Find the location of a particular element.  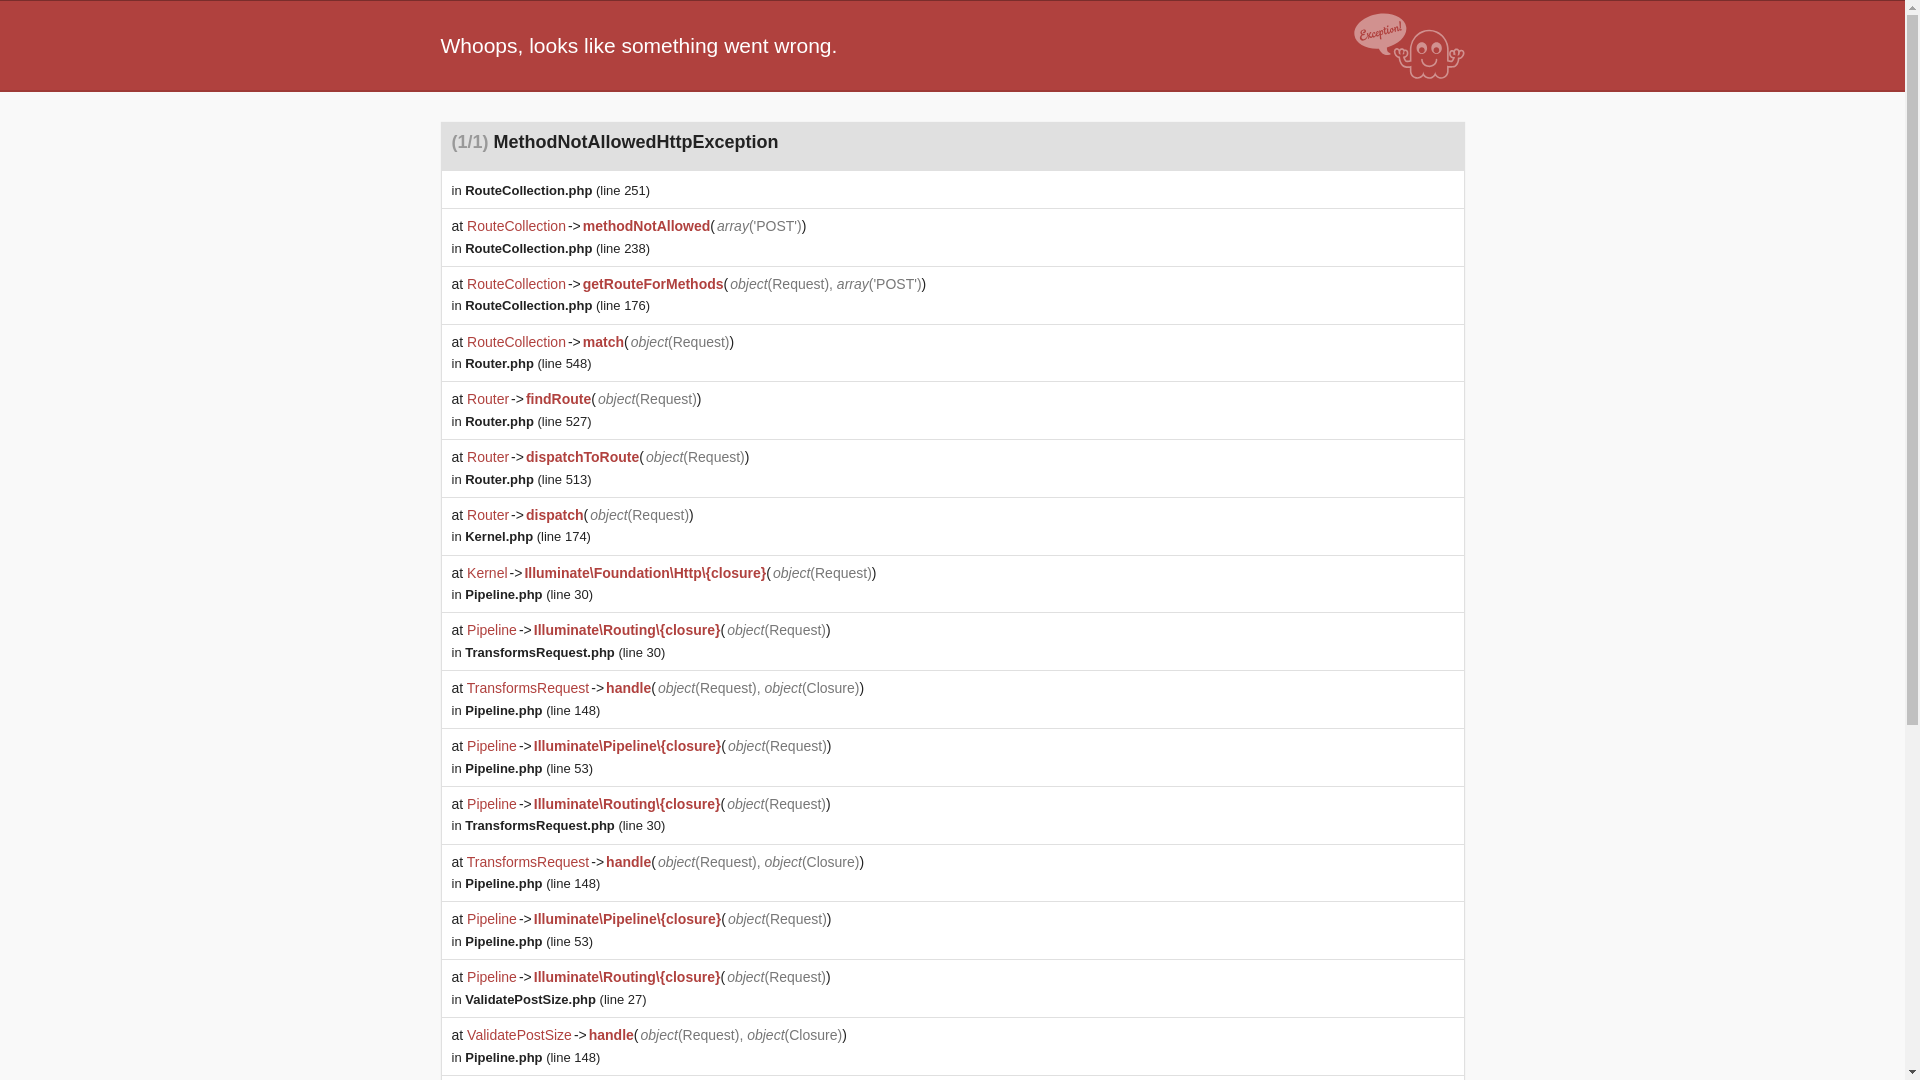

Pipeline.php (line 53) is located at coordinates (529, 768).